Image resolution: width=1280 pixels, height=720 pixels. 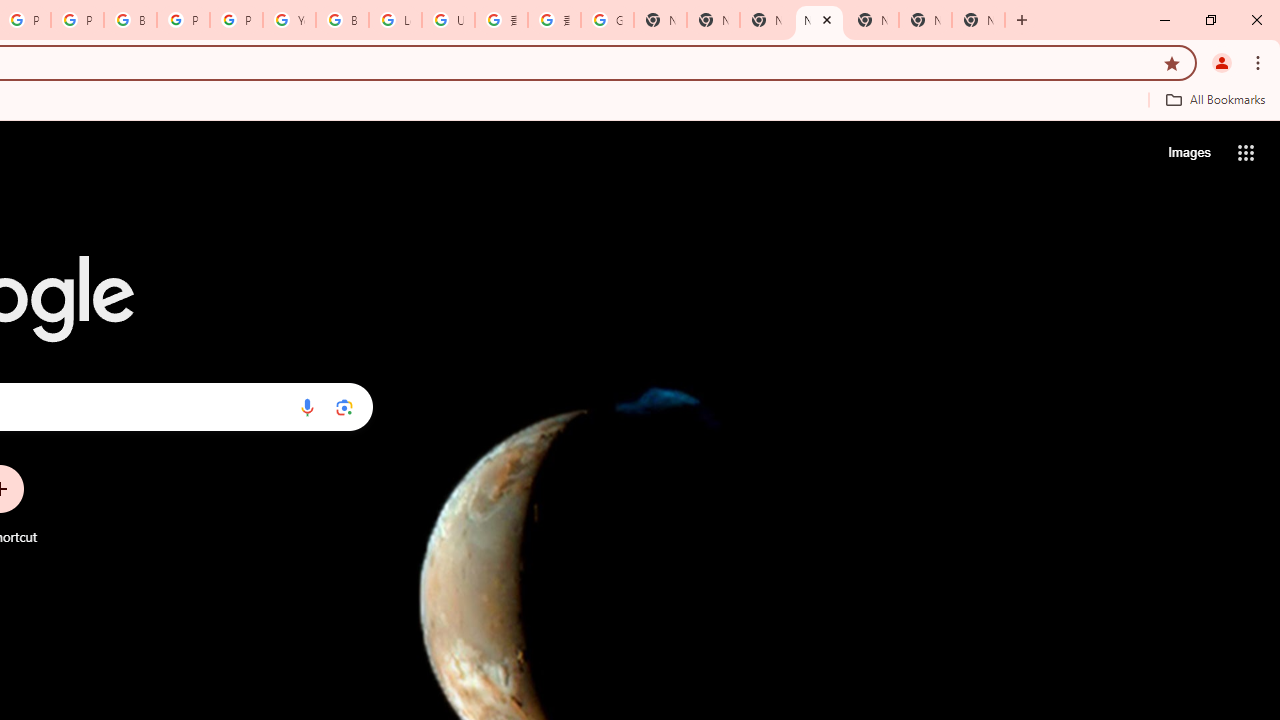 I want to click on YouTube, so click(x=289, y=20).